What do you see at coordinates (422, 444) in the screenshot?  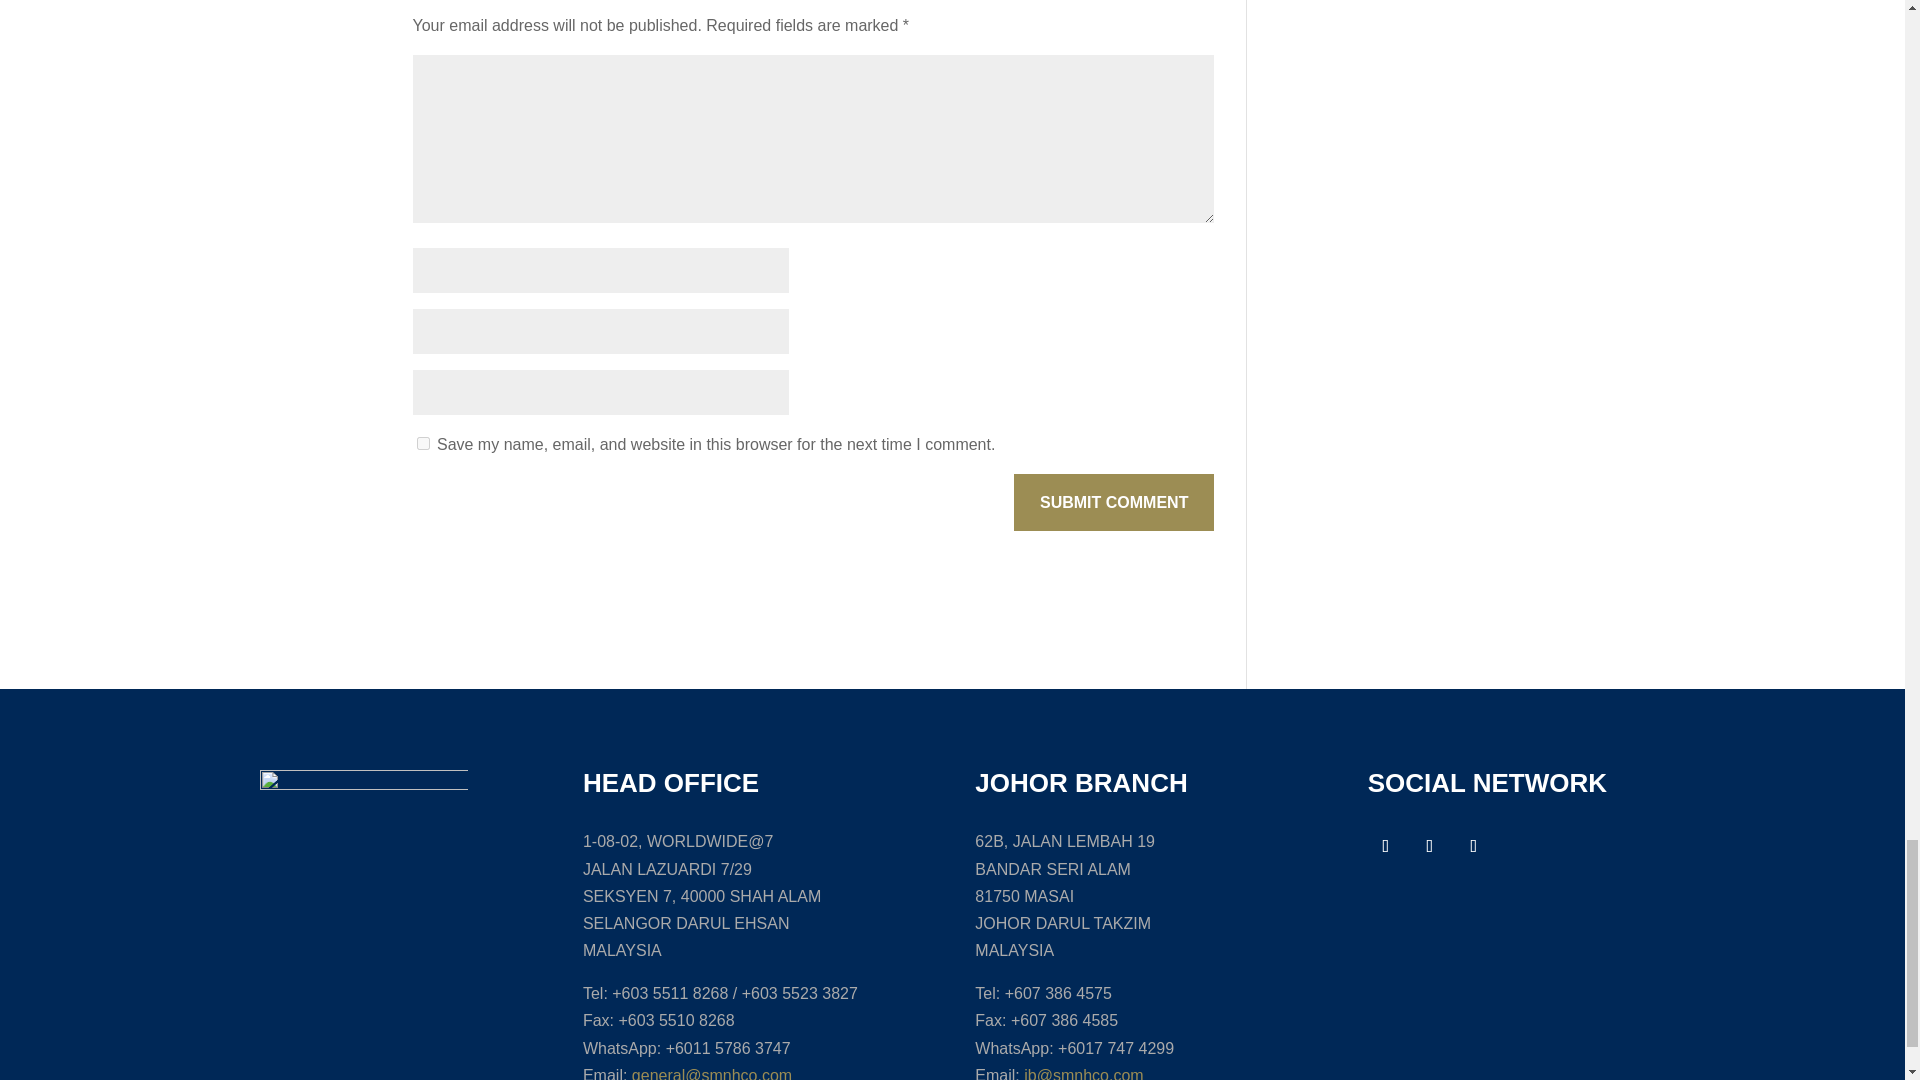 I see `yes` at bounding box center [422, 444].